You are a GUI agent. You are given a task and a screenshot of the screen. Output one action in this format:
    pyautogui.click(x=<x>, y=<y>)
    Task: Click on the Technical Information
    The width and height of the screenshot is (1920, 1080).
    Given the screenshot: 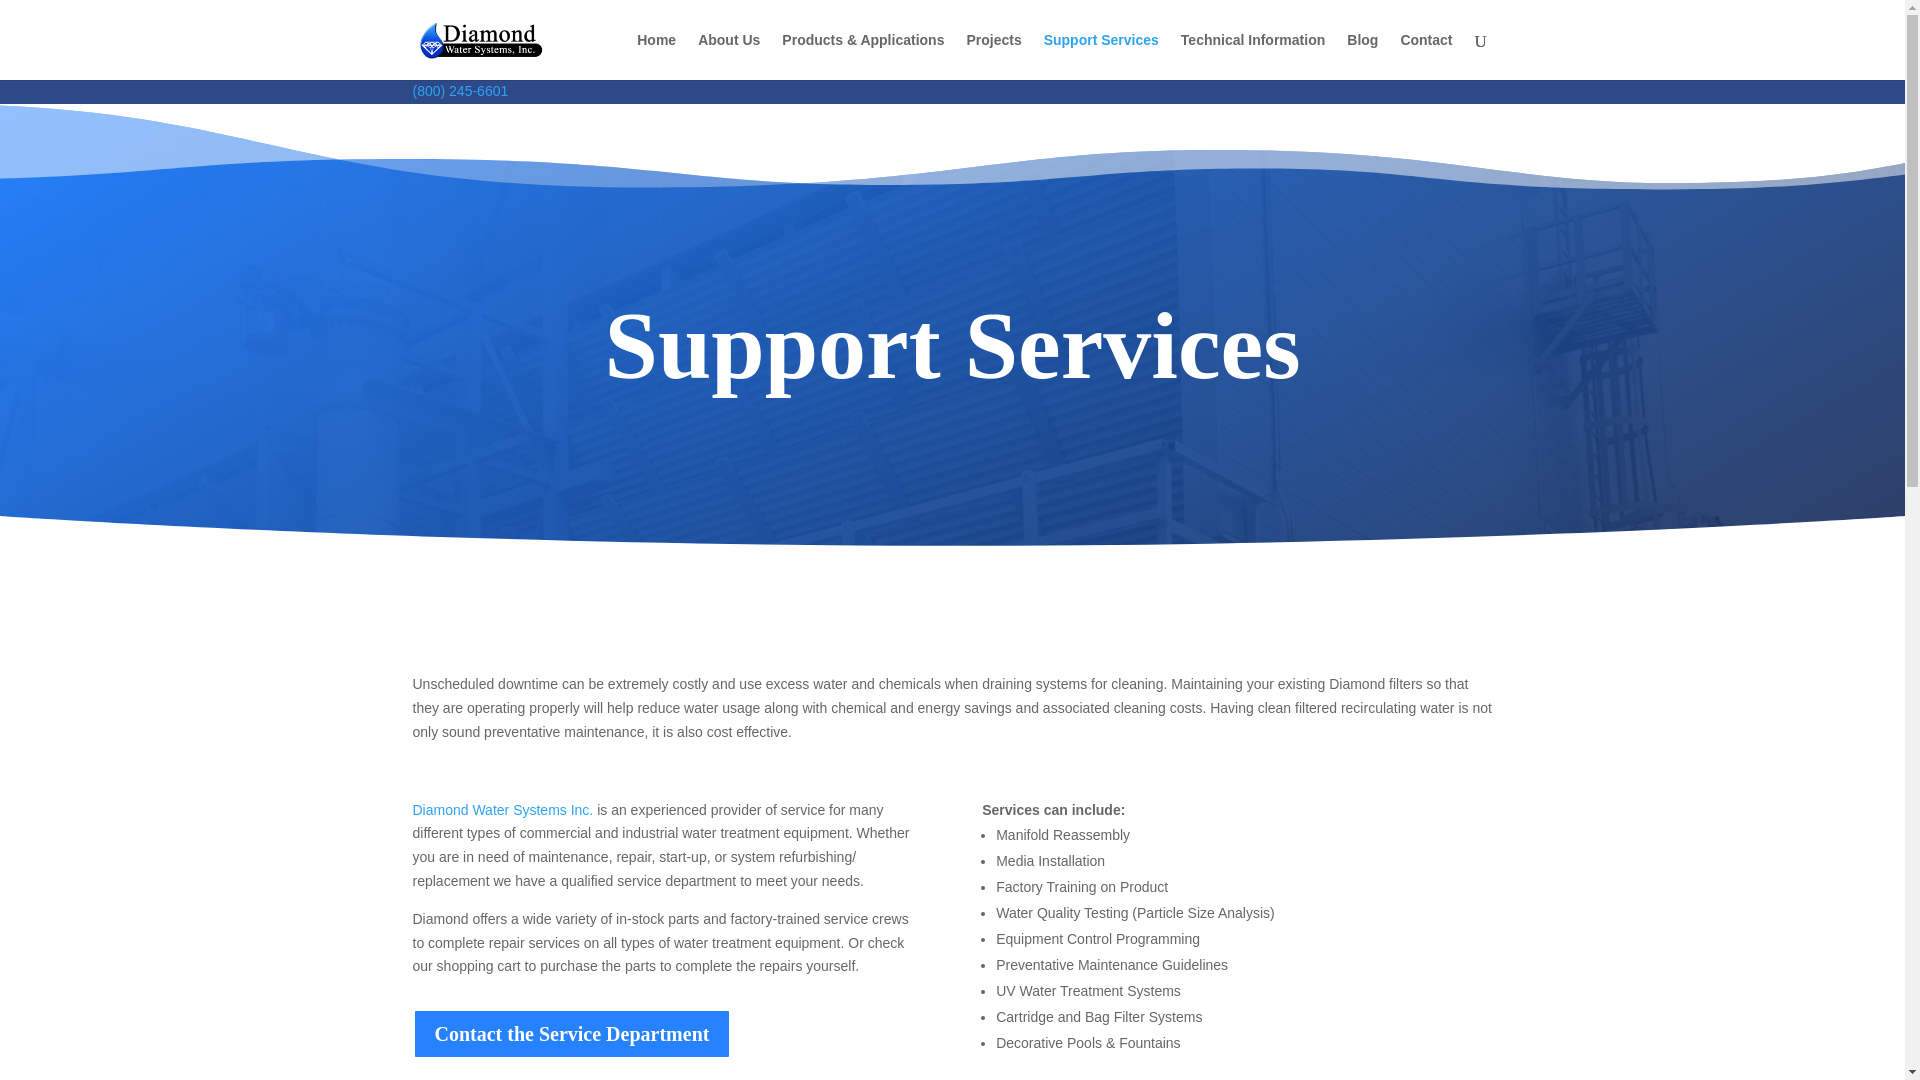 What is the action you would take?
    pyautogui.click(x=1252, y=56)
    